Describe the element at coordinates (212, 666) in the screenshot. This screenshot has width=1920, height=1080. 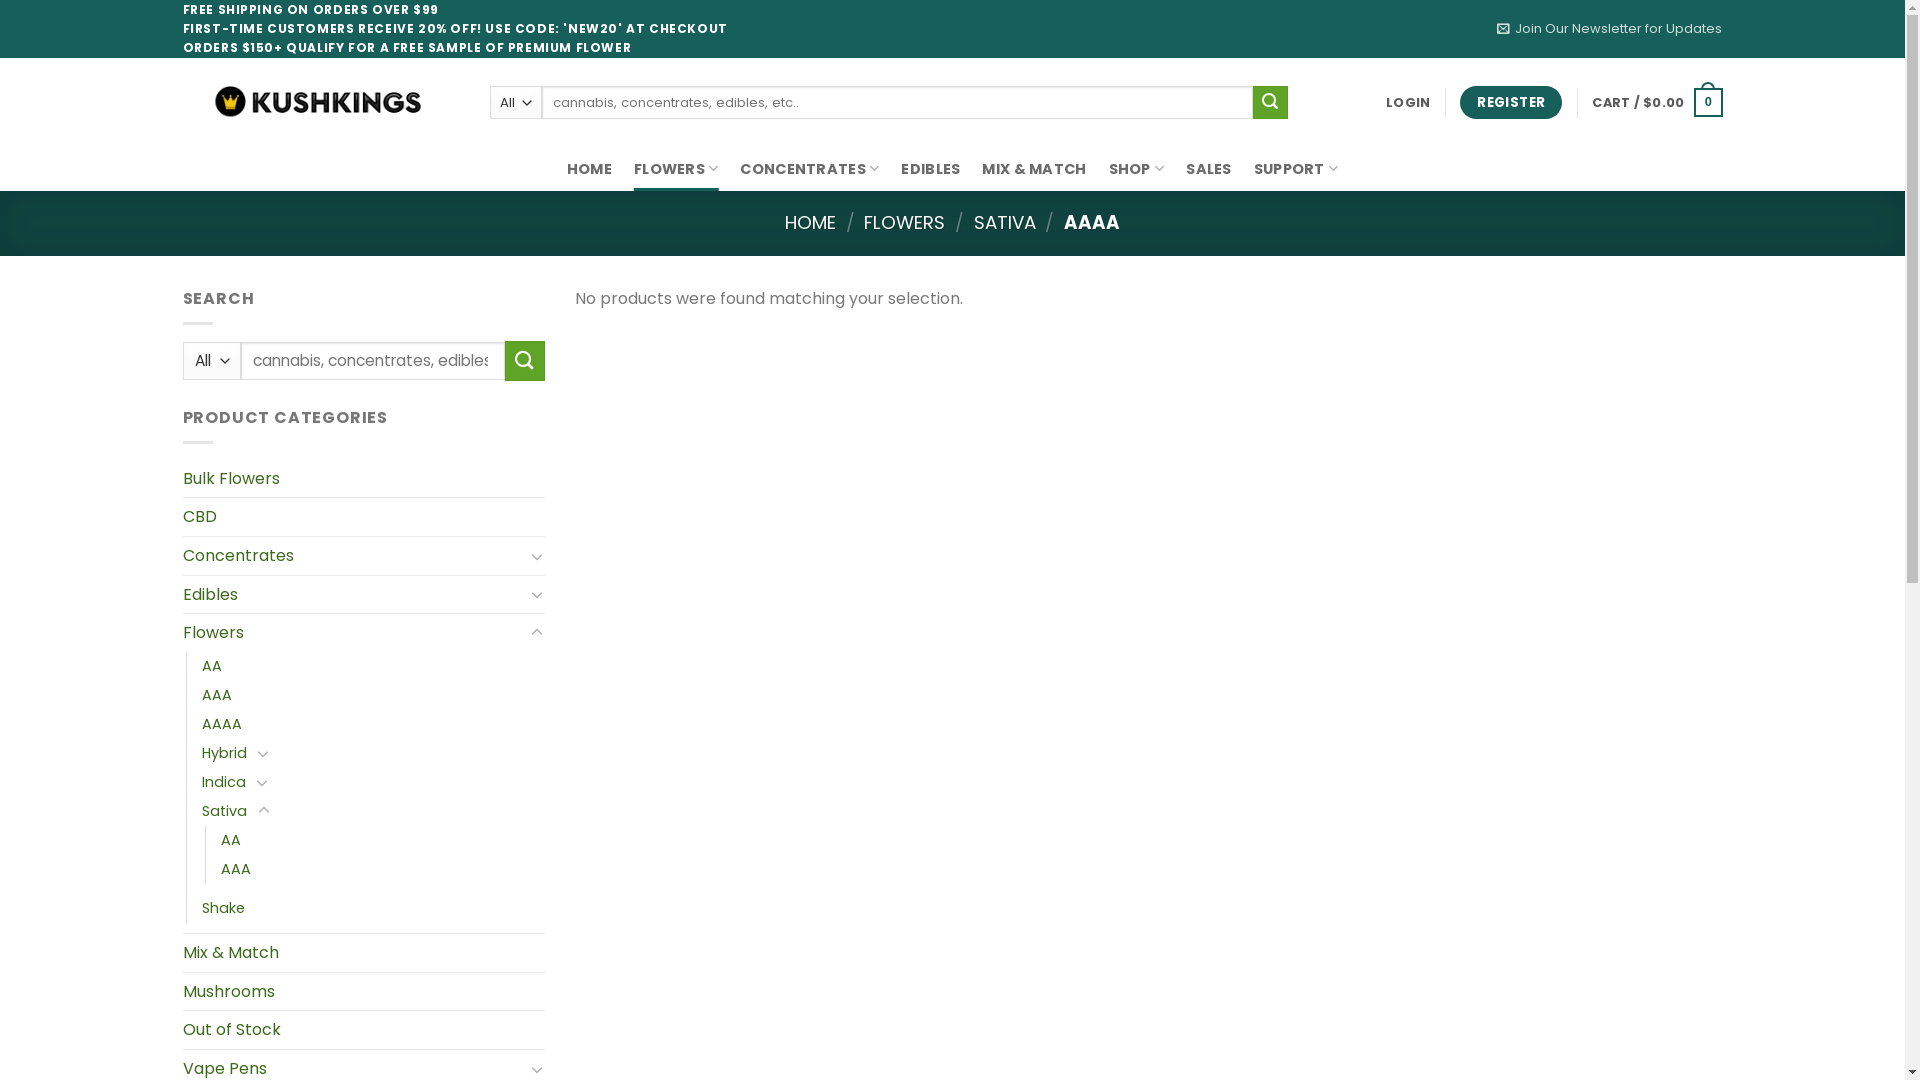
I see `AA` at that location.